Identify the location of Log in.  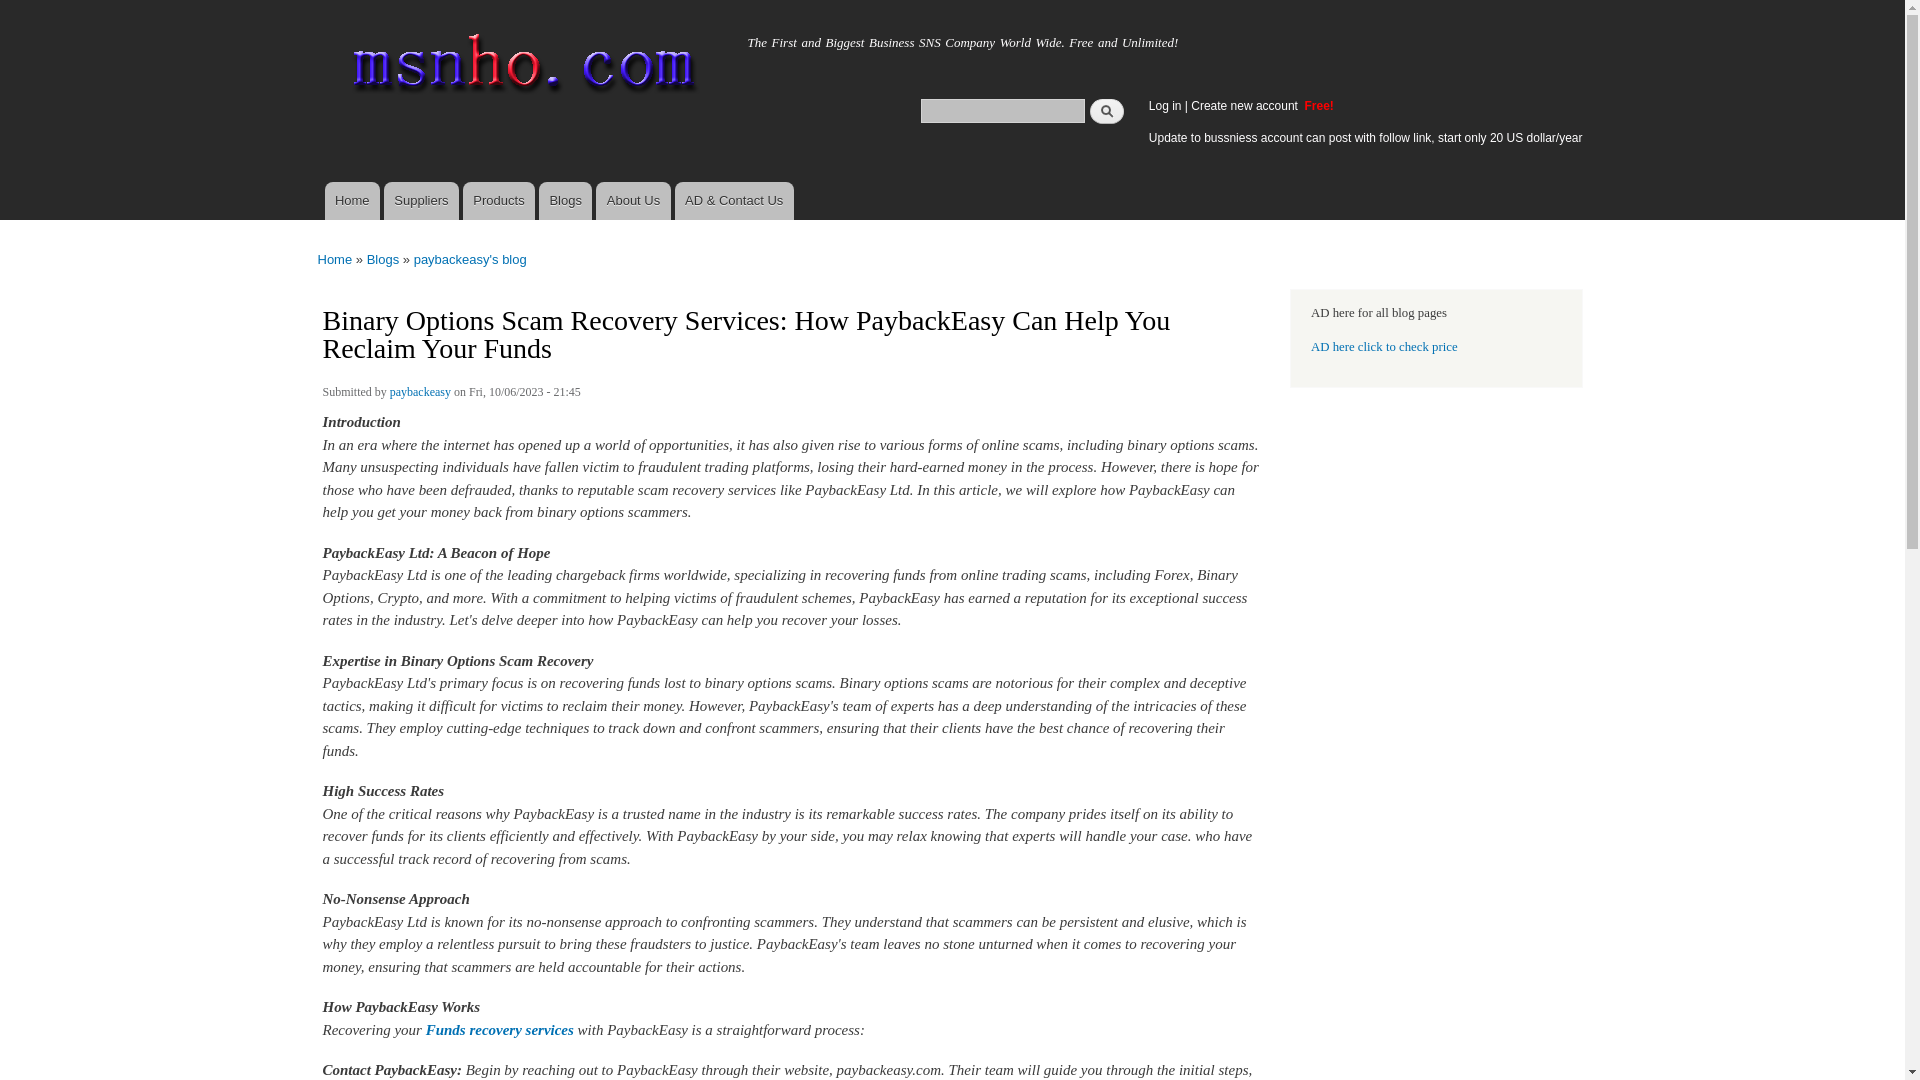
(1165, 105).